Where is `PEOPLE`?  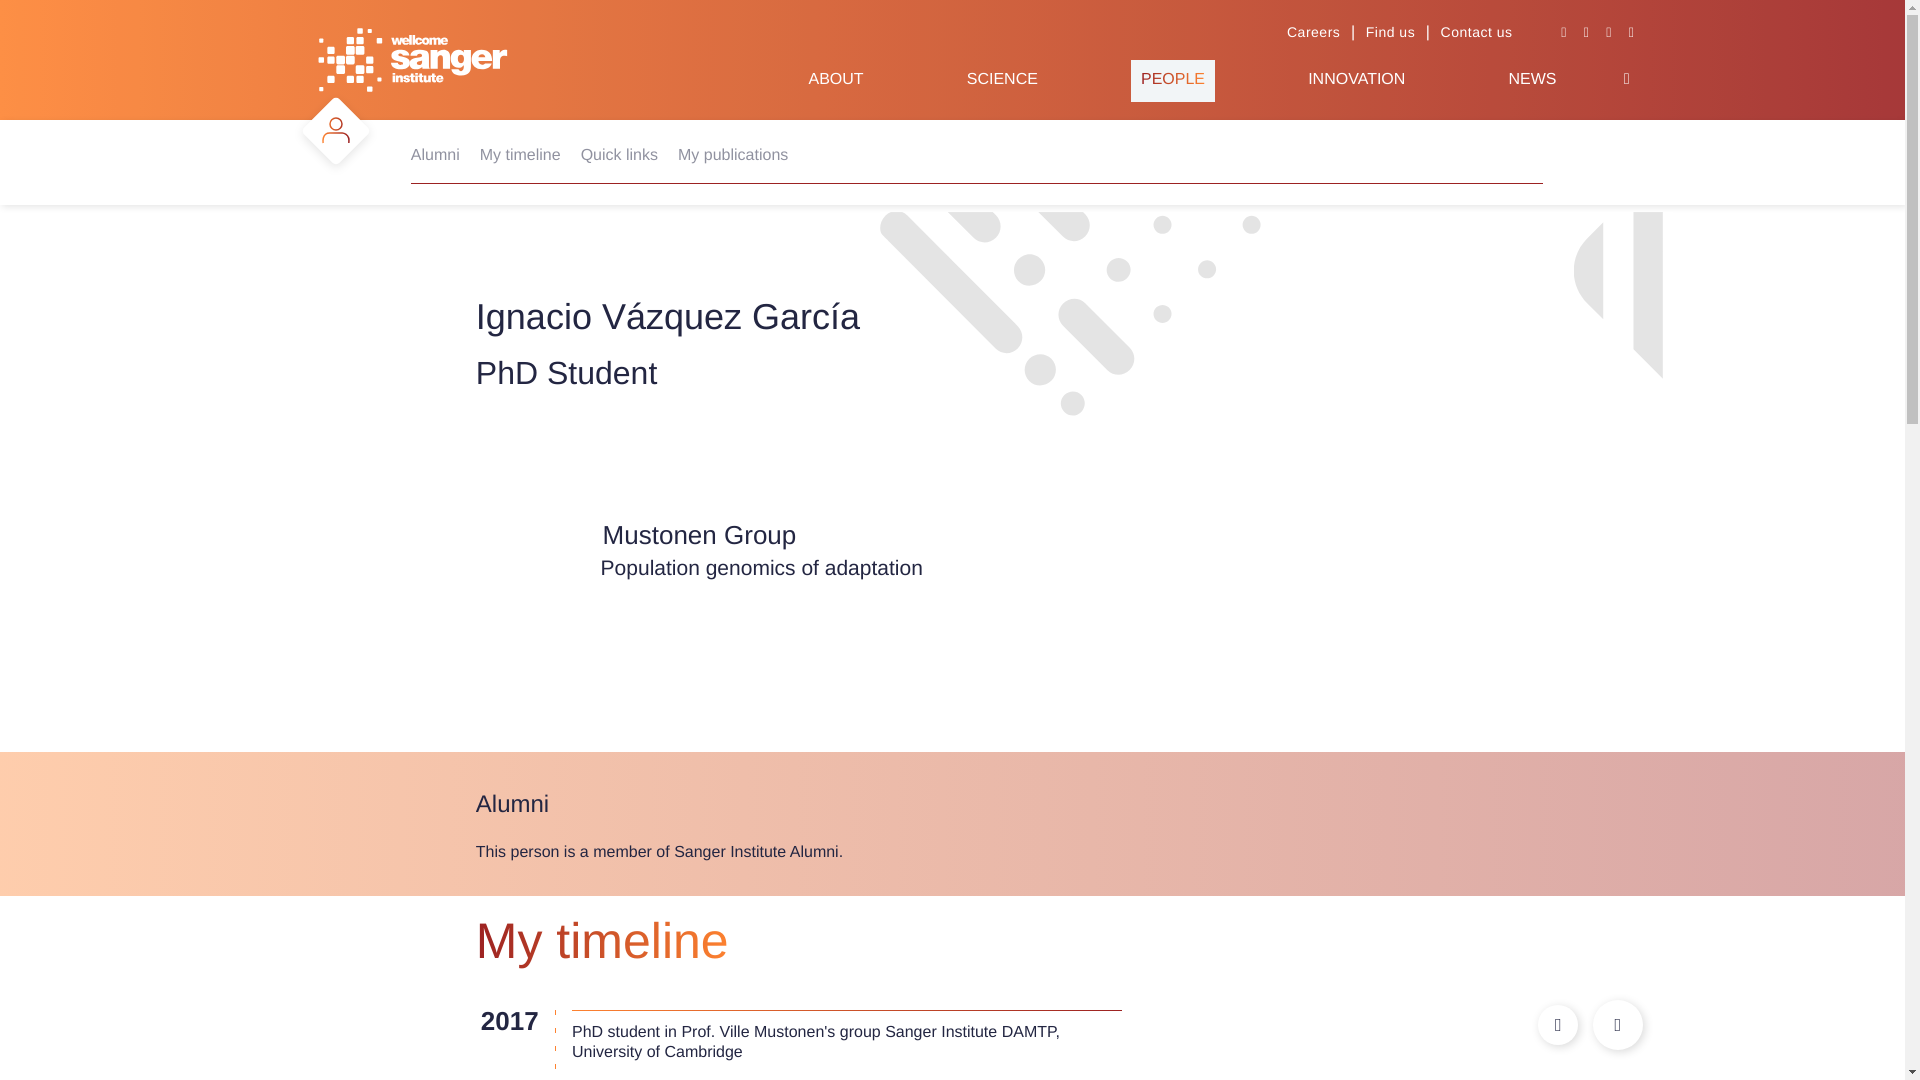 PEOPLE is located at coordinates (1172, 80).